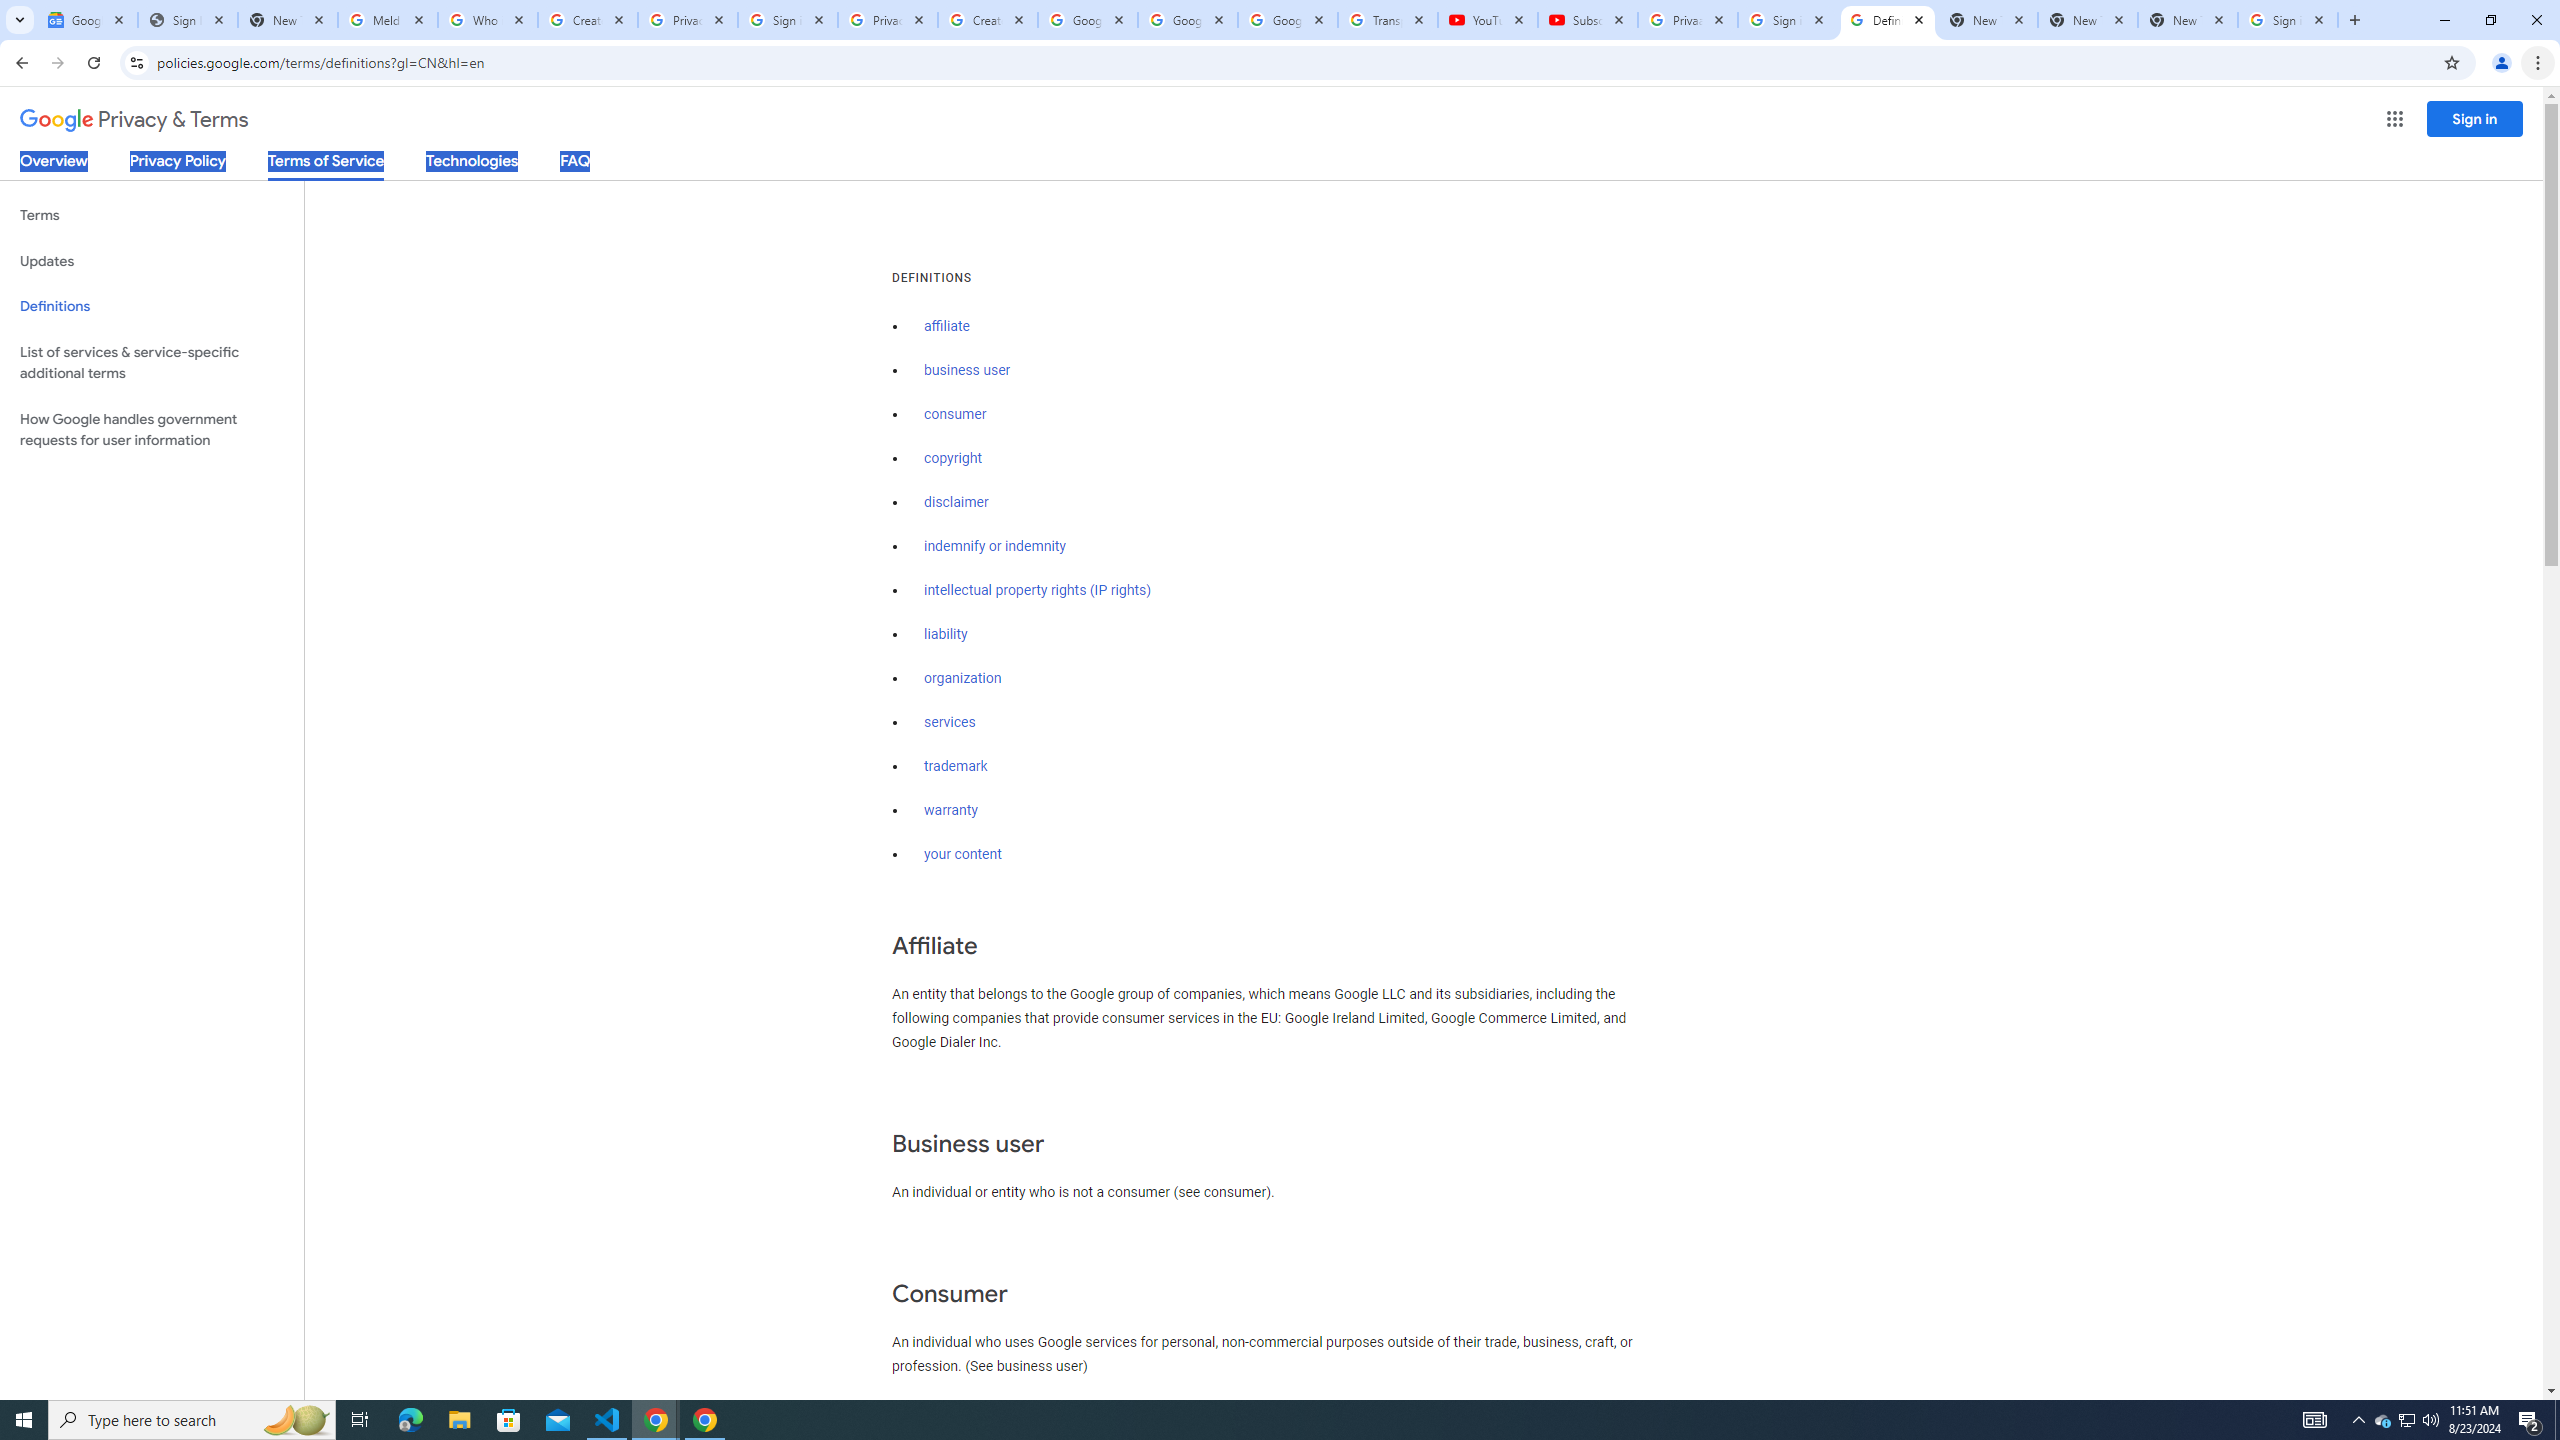 This screenshot has height=1440, width=2560. I want to click on your content, so click(962, 855).